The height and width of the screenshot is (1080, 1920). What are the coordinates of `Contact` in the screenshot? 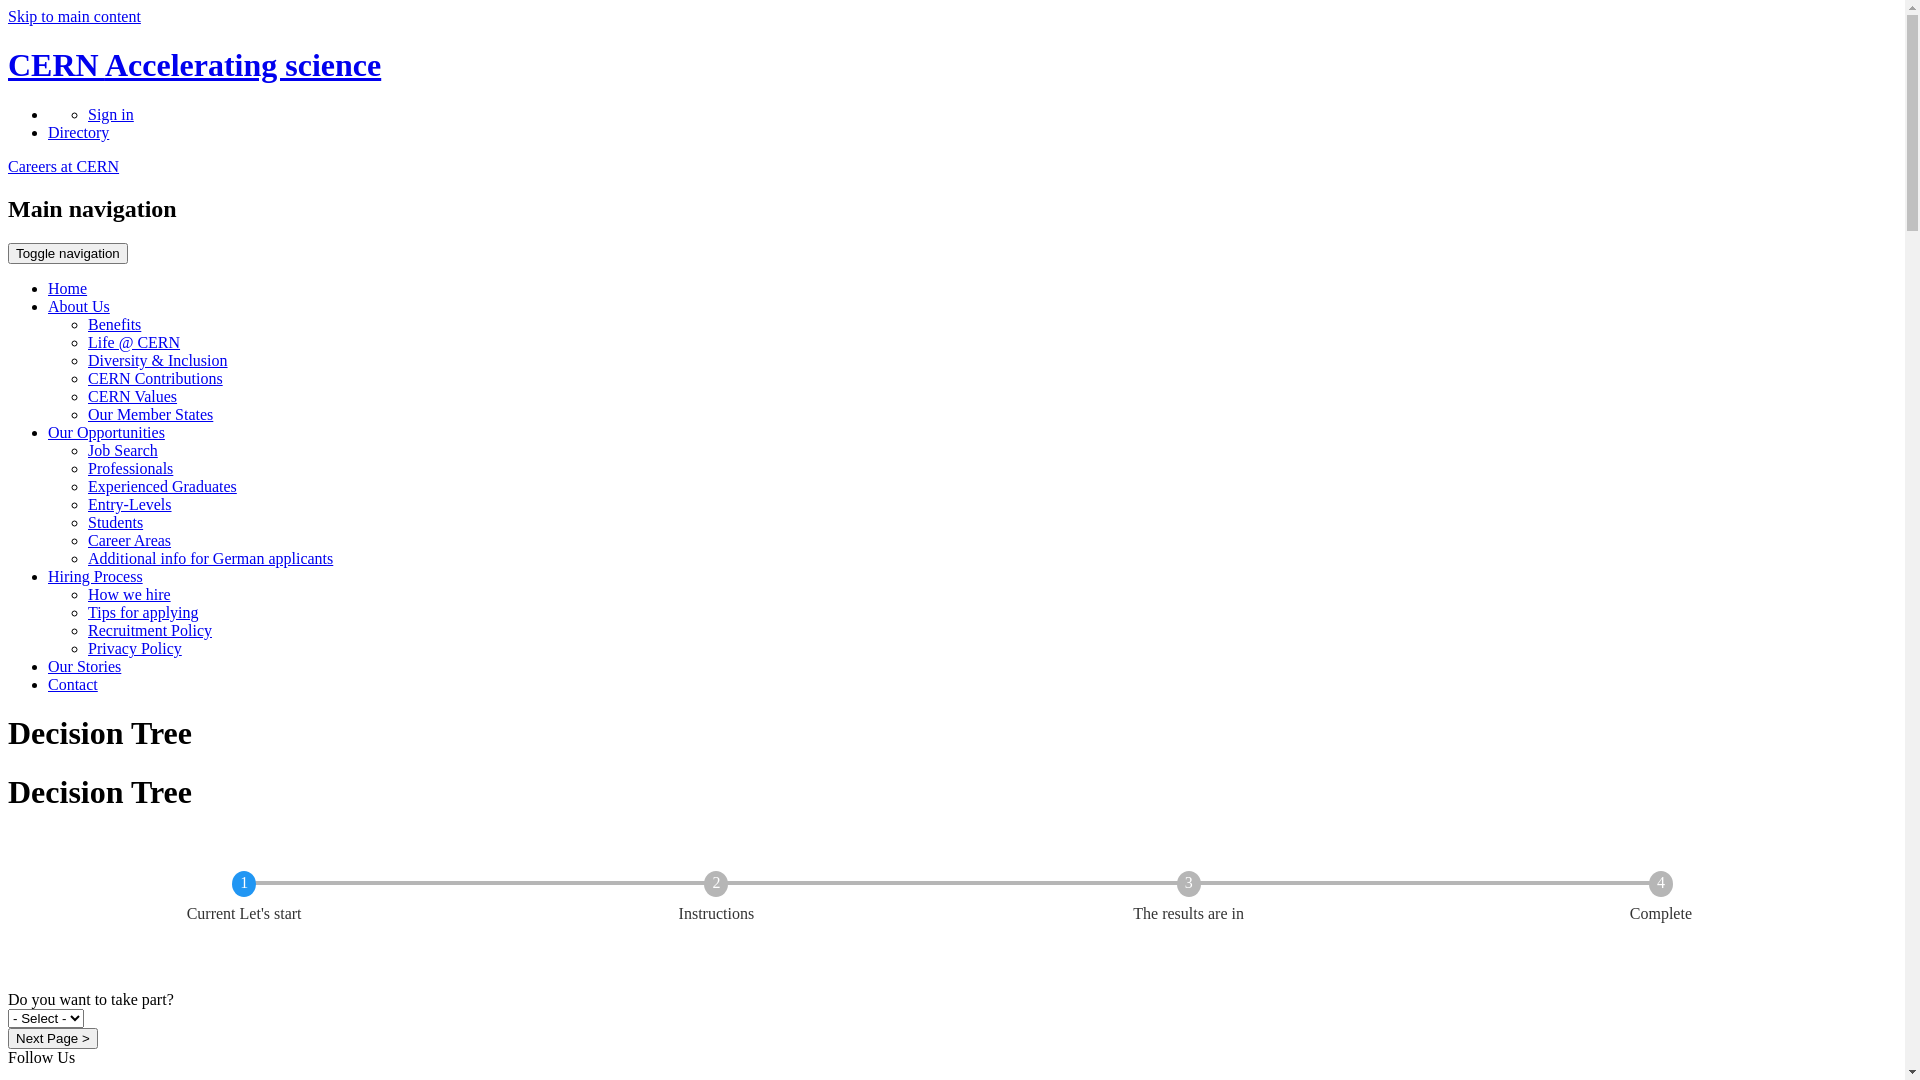 It's located at (73, 684).